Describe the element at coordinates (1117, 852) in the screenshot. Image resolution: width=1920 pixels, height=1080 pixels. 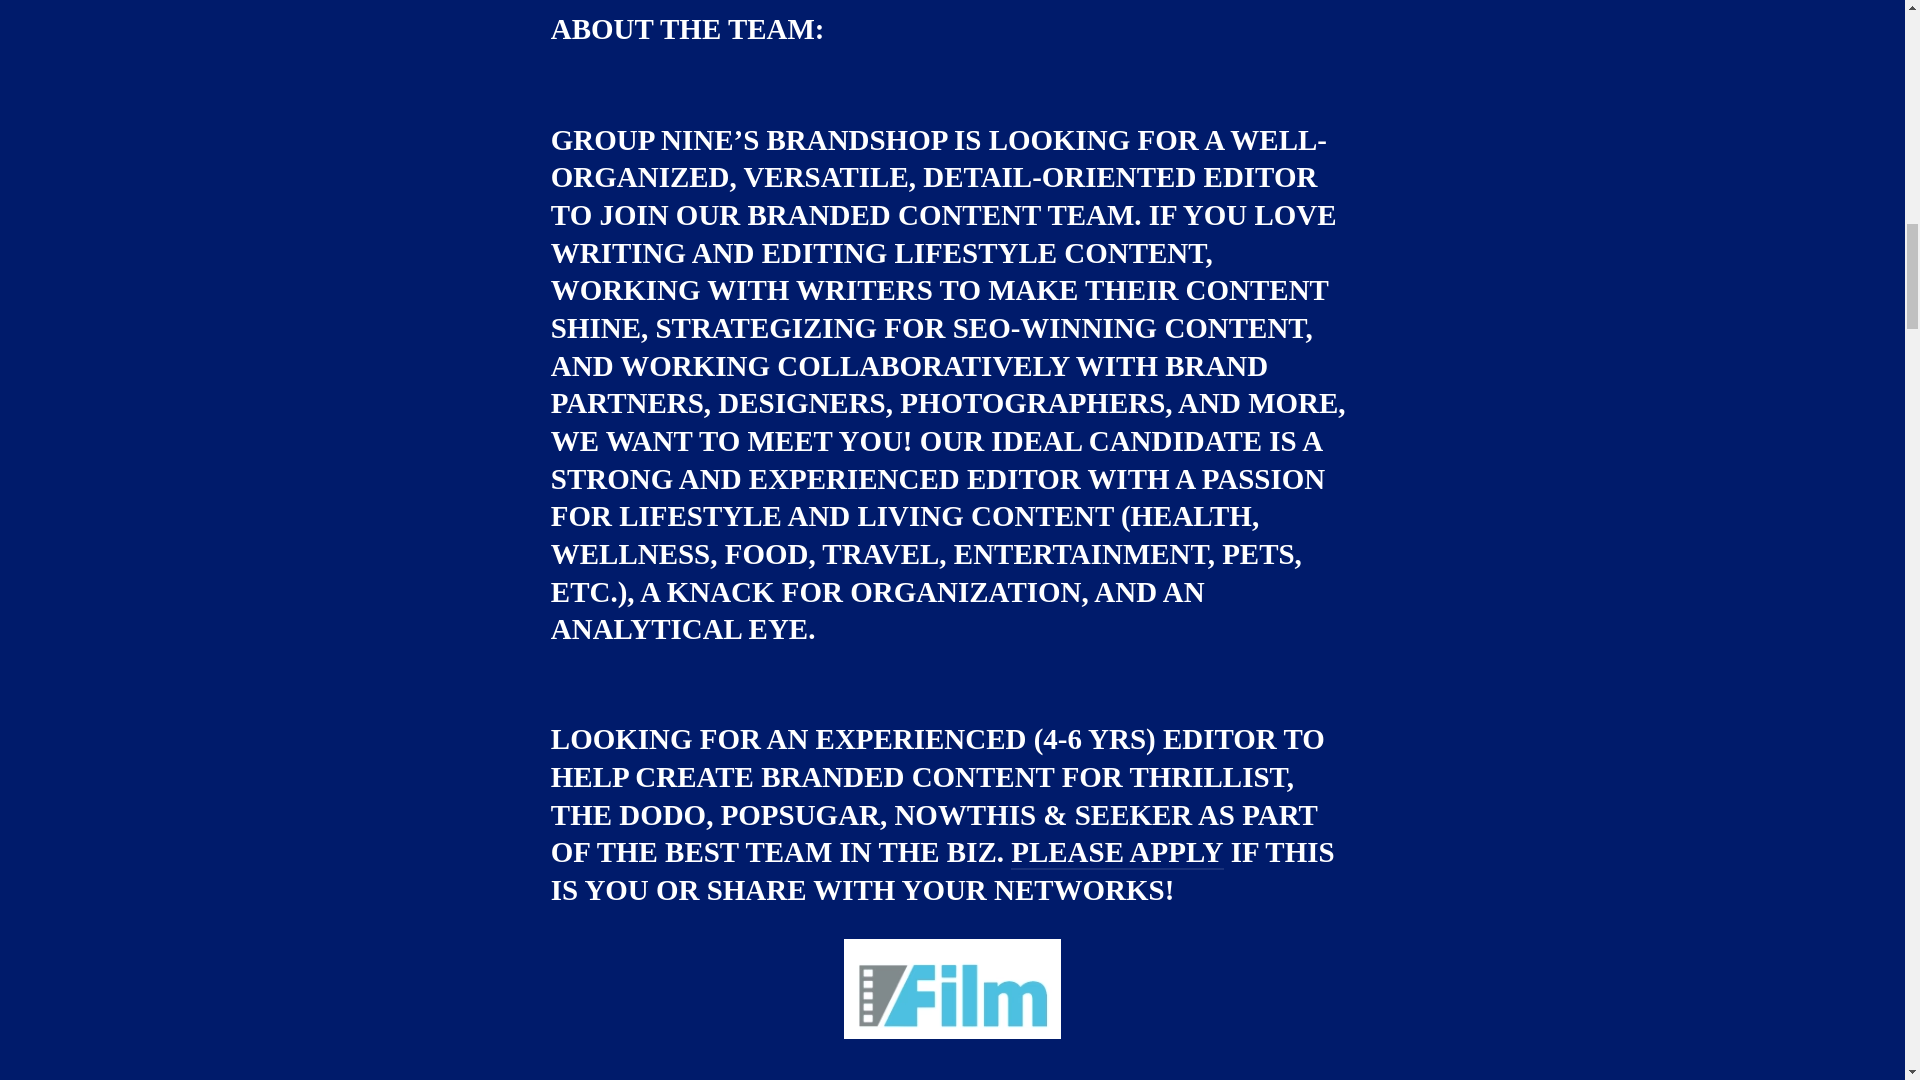
I see `PLEASE APPLY` at that location.